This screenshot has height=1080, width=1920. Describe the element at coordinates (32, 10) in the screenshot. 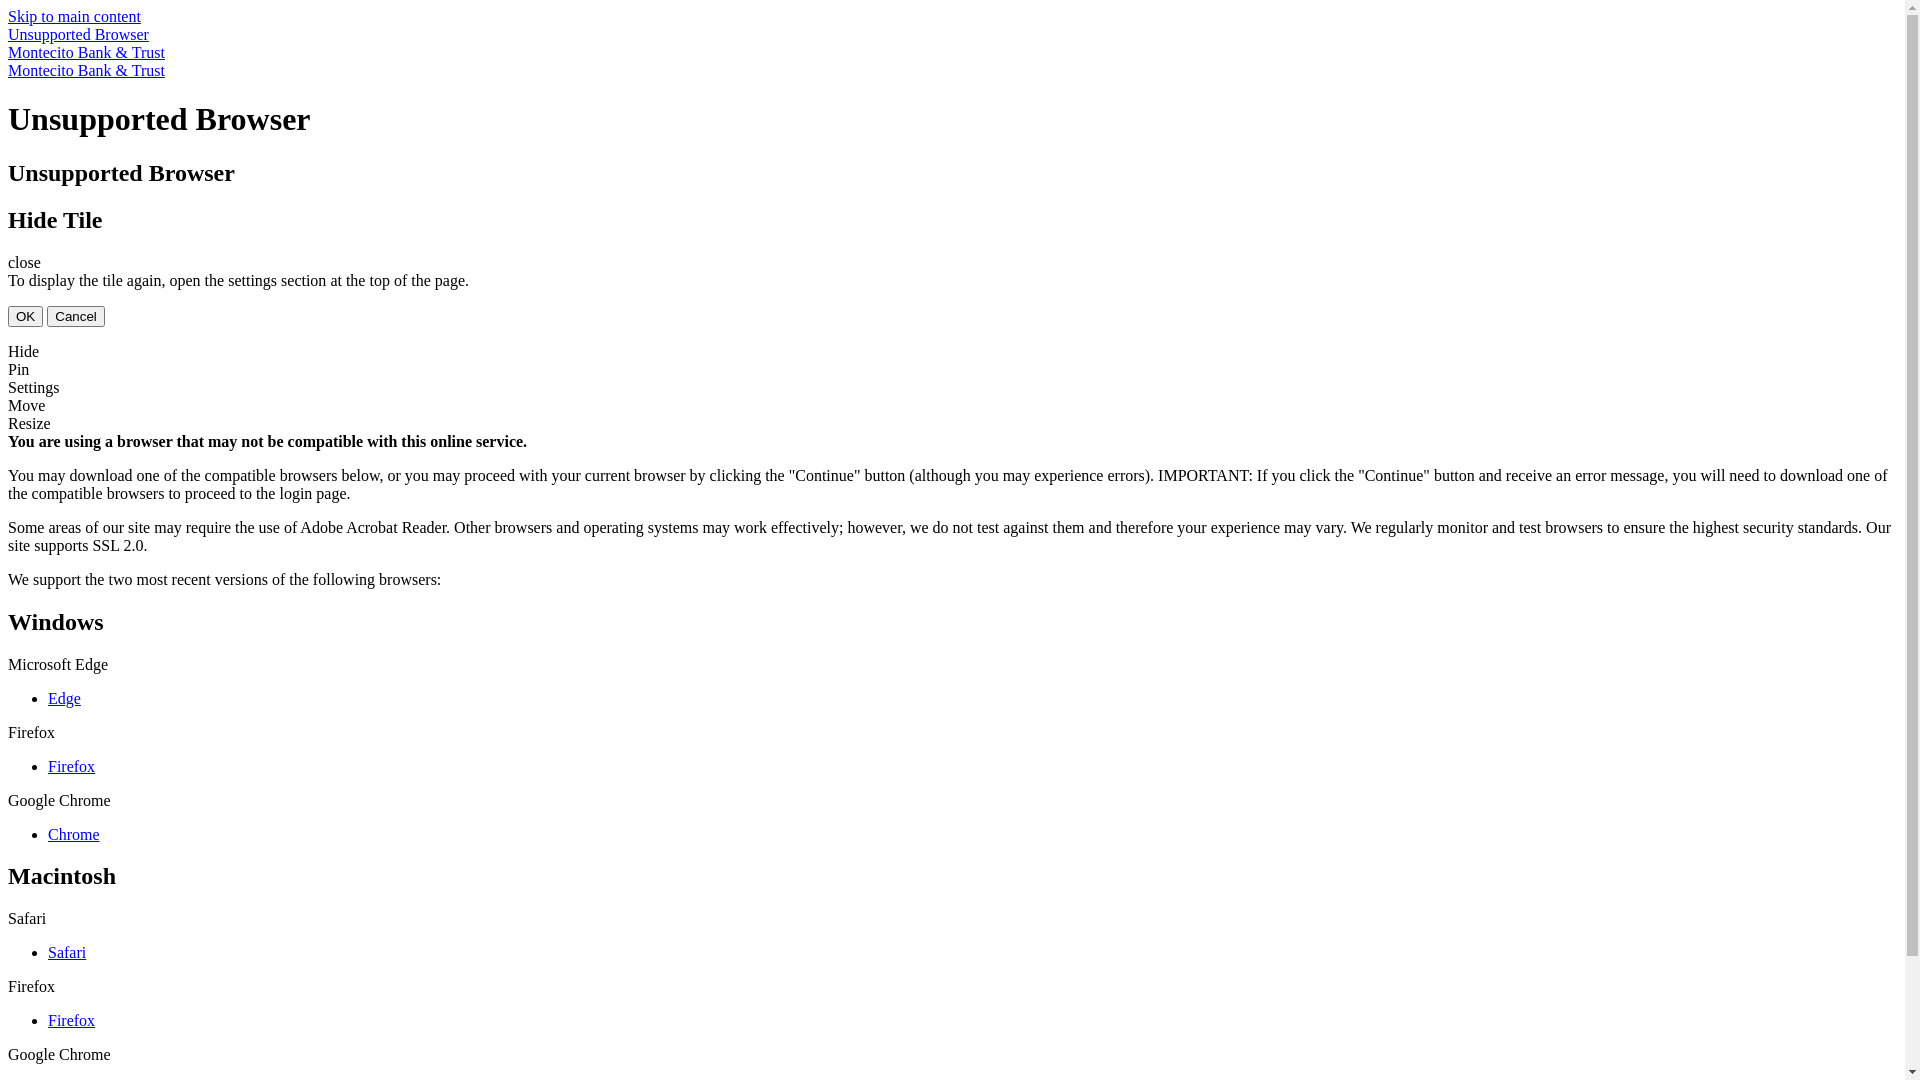

I see `Refresh` at that location.